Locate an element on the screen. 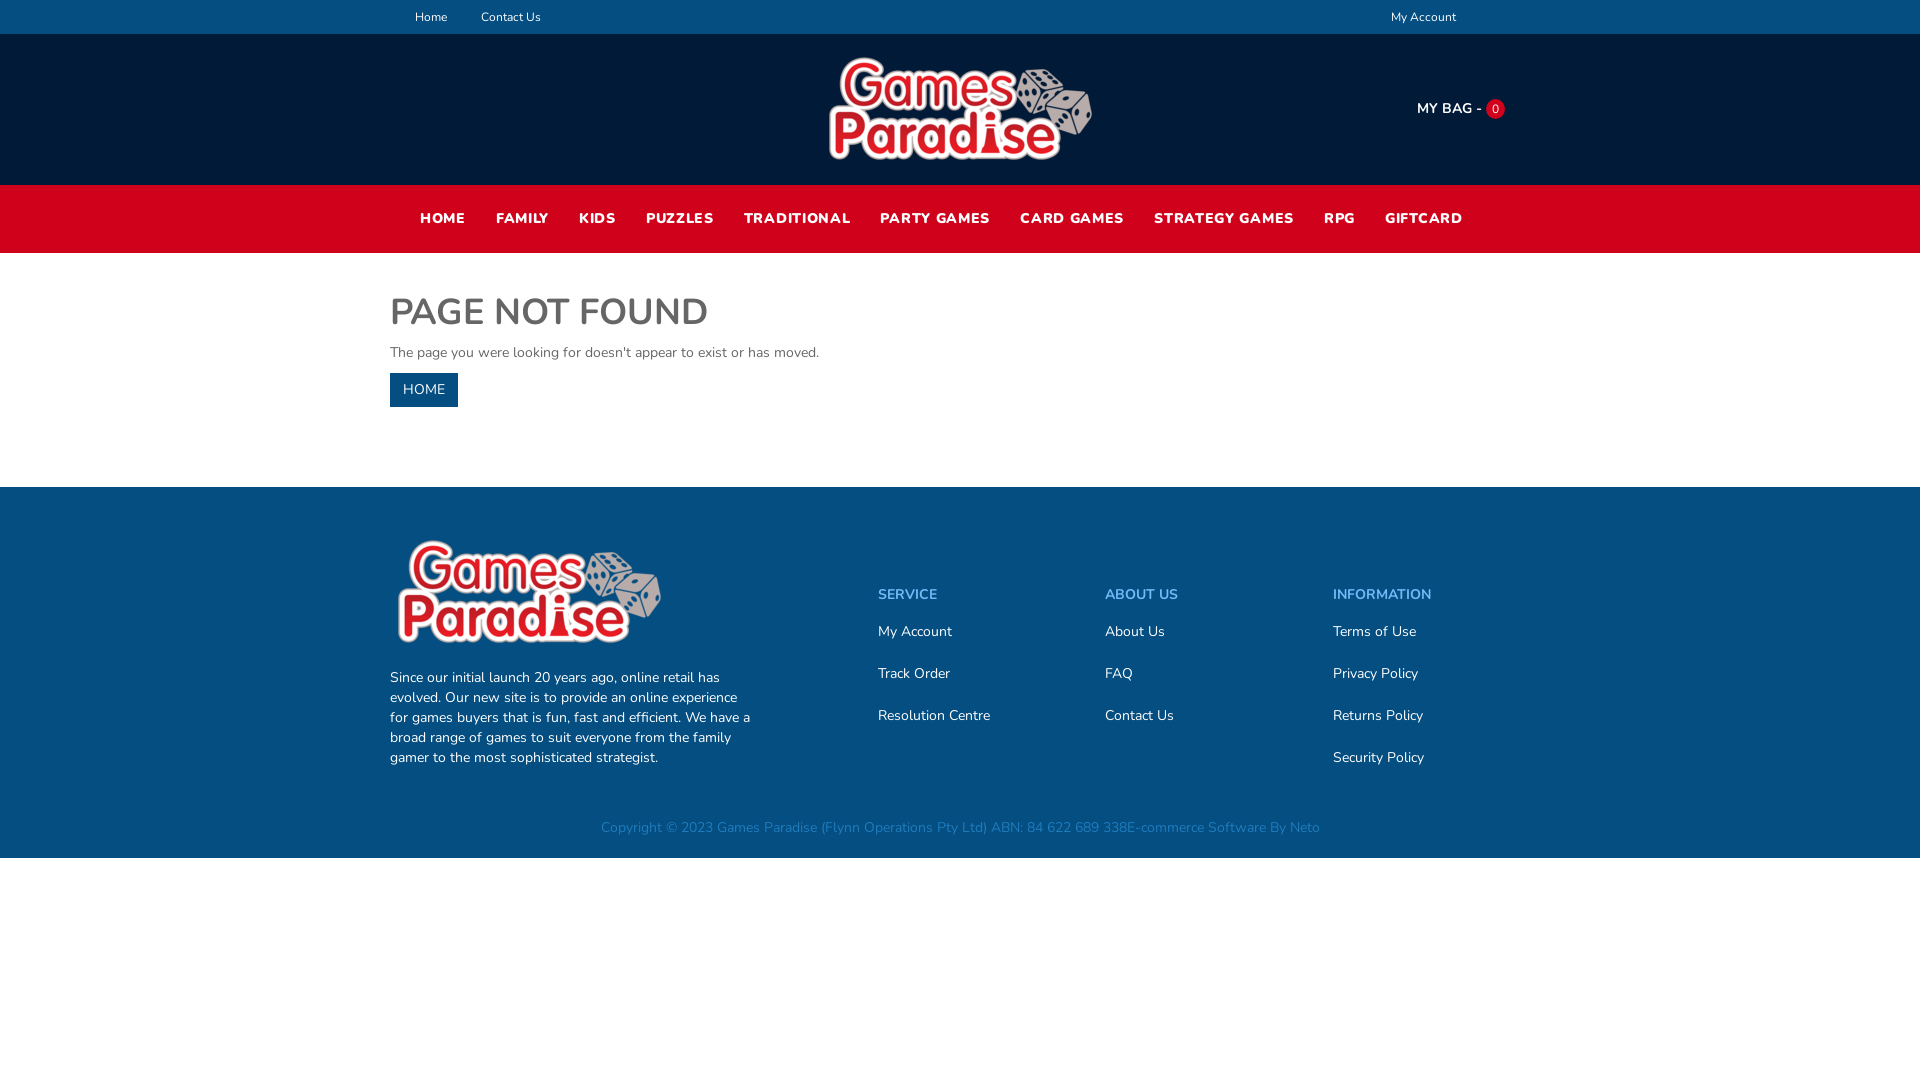 This screenshot has height=1080, width=1920. My Account is located at coordinates (1424, 17).